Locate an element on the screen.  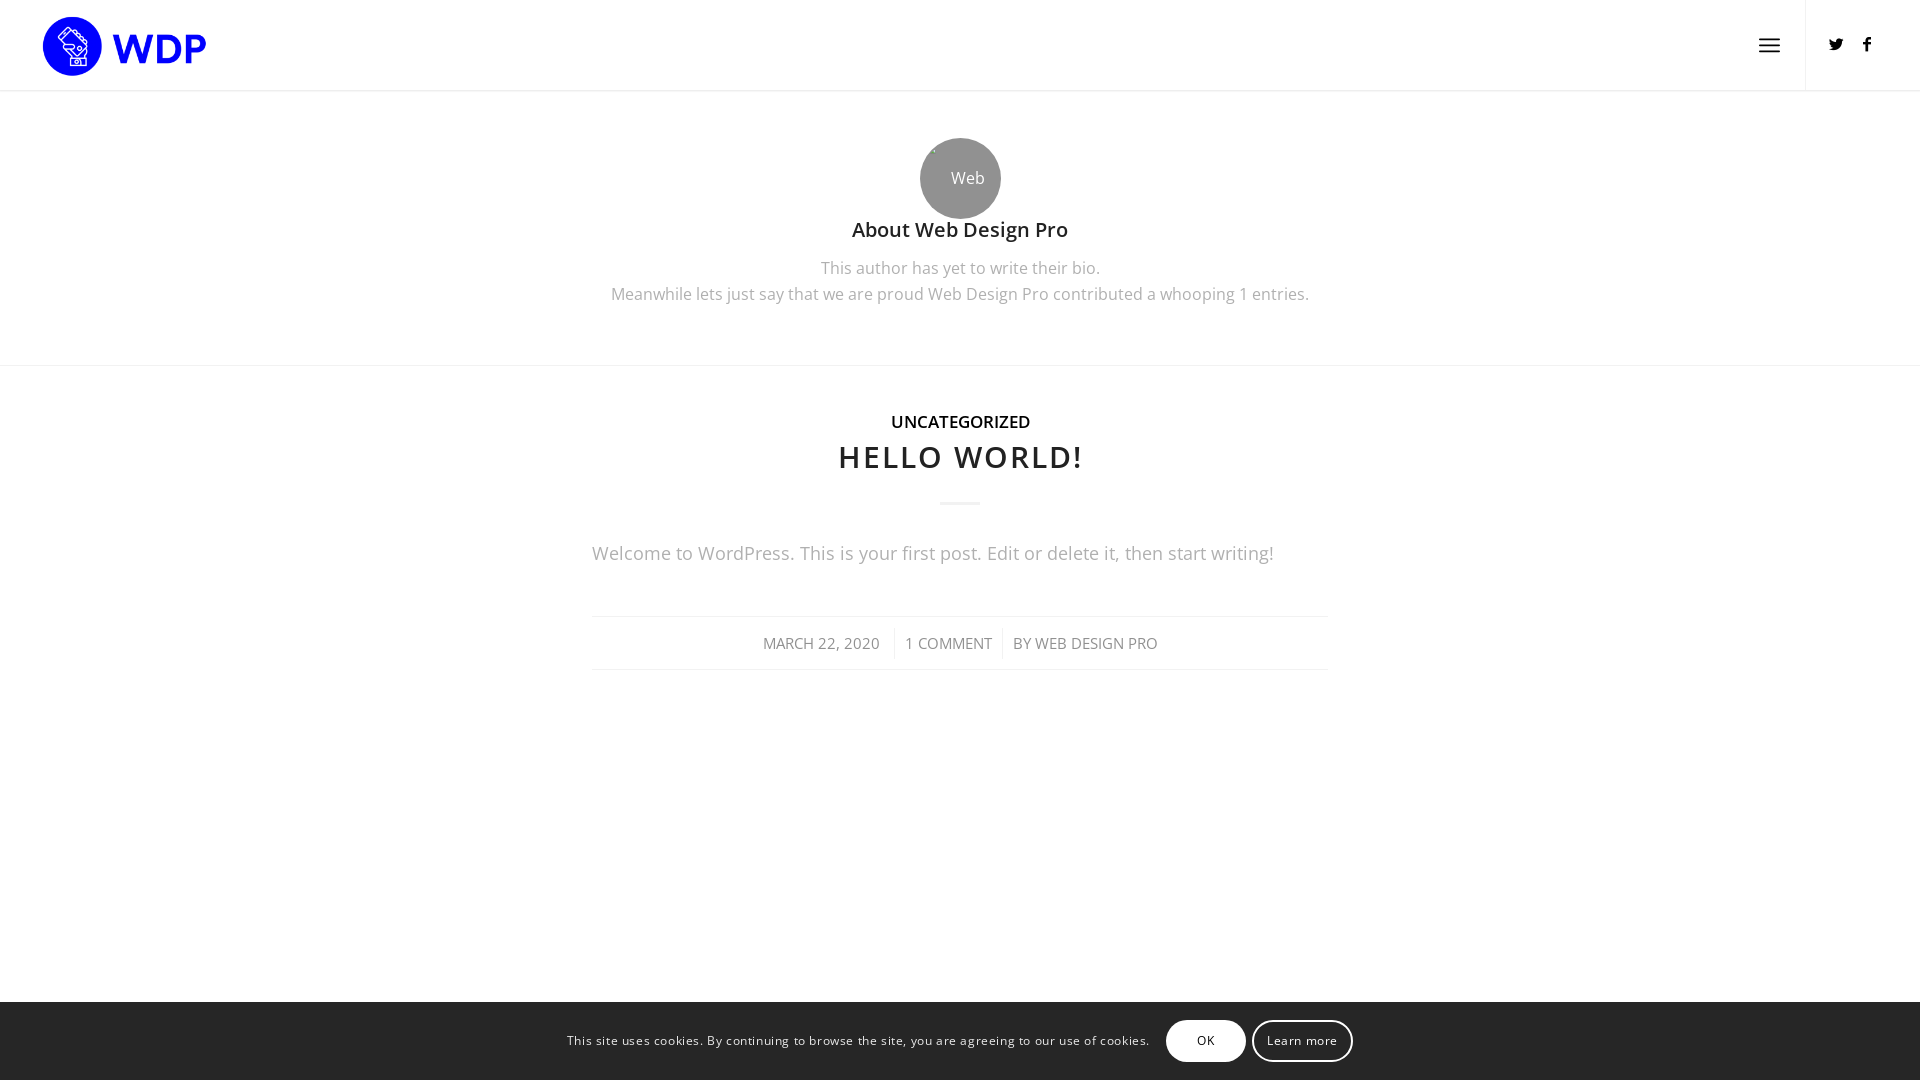
OK is located at coordinates (1206, 1041).